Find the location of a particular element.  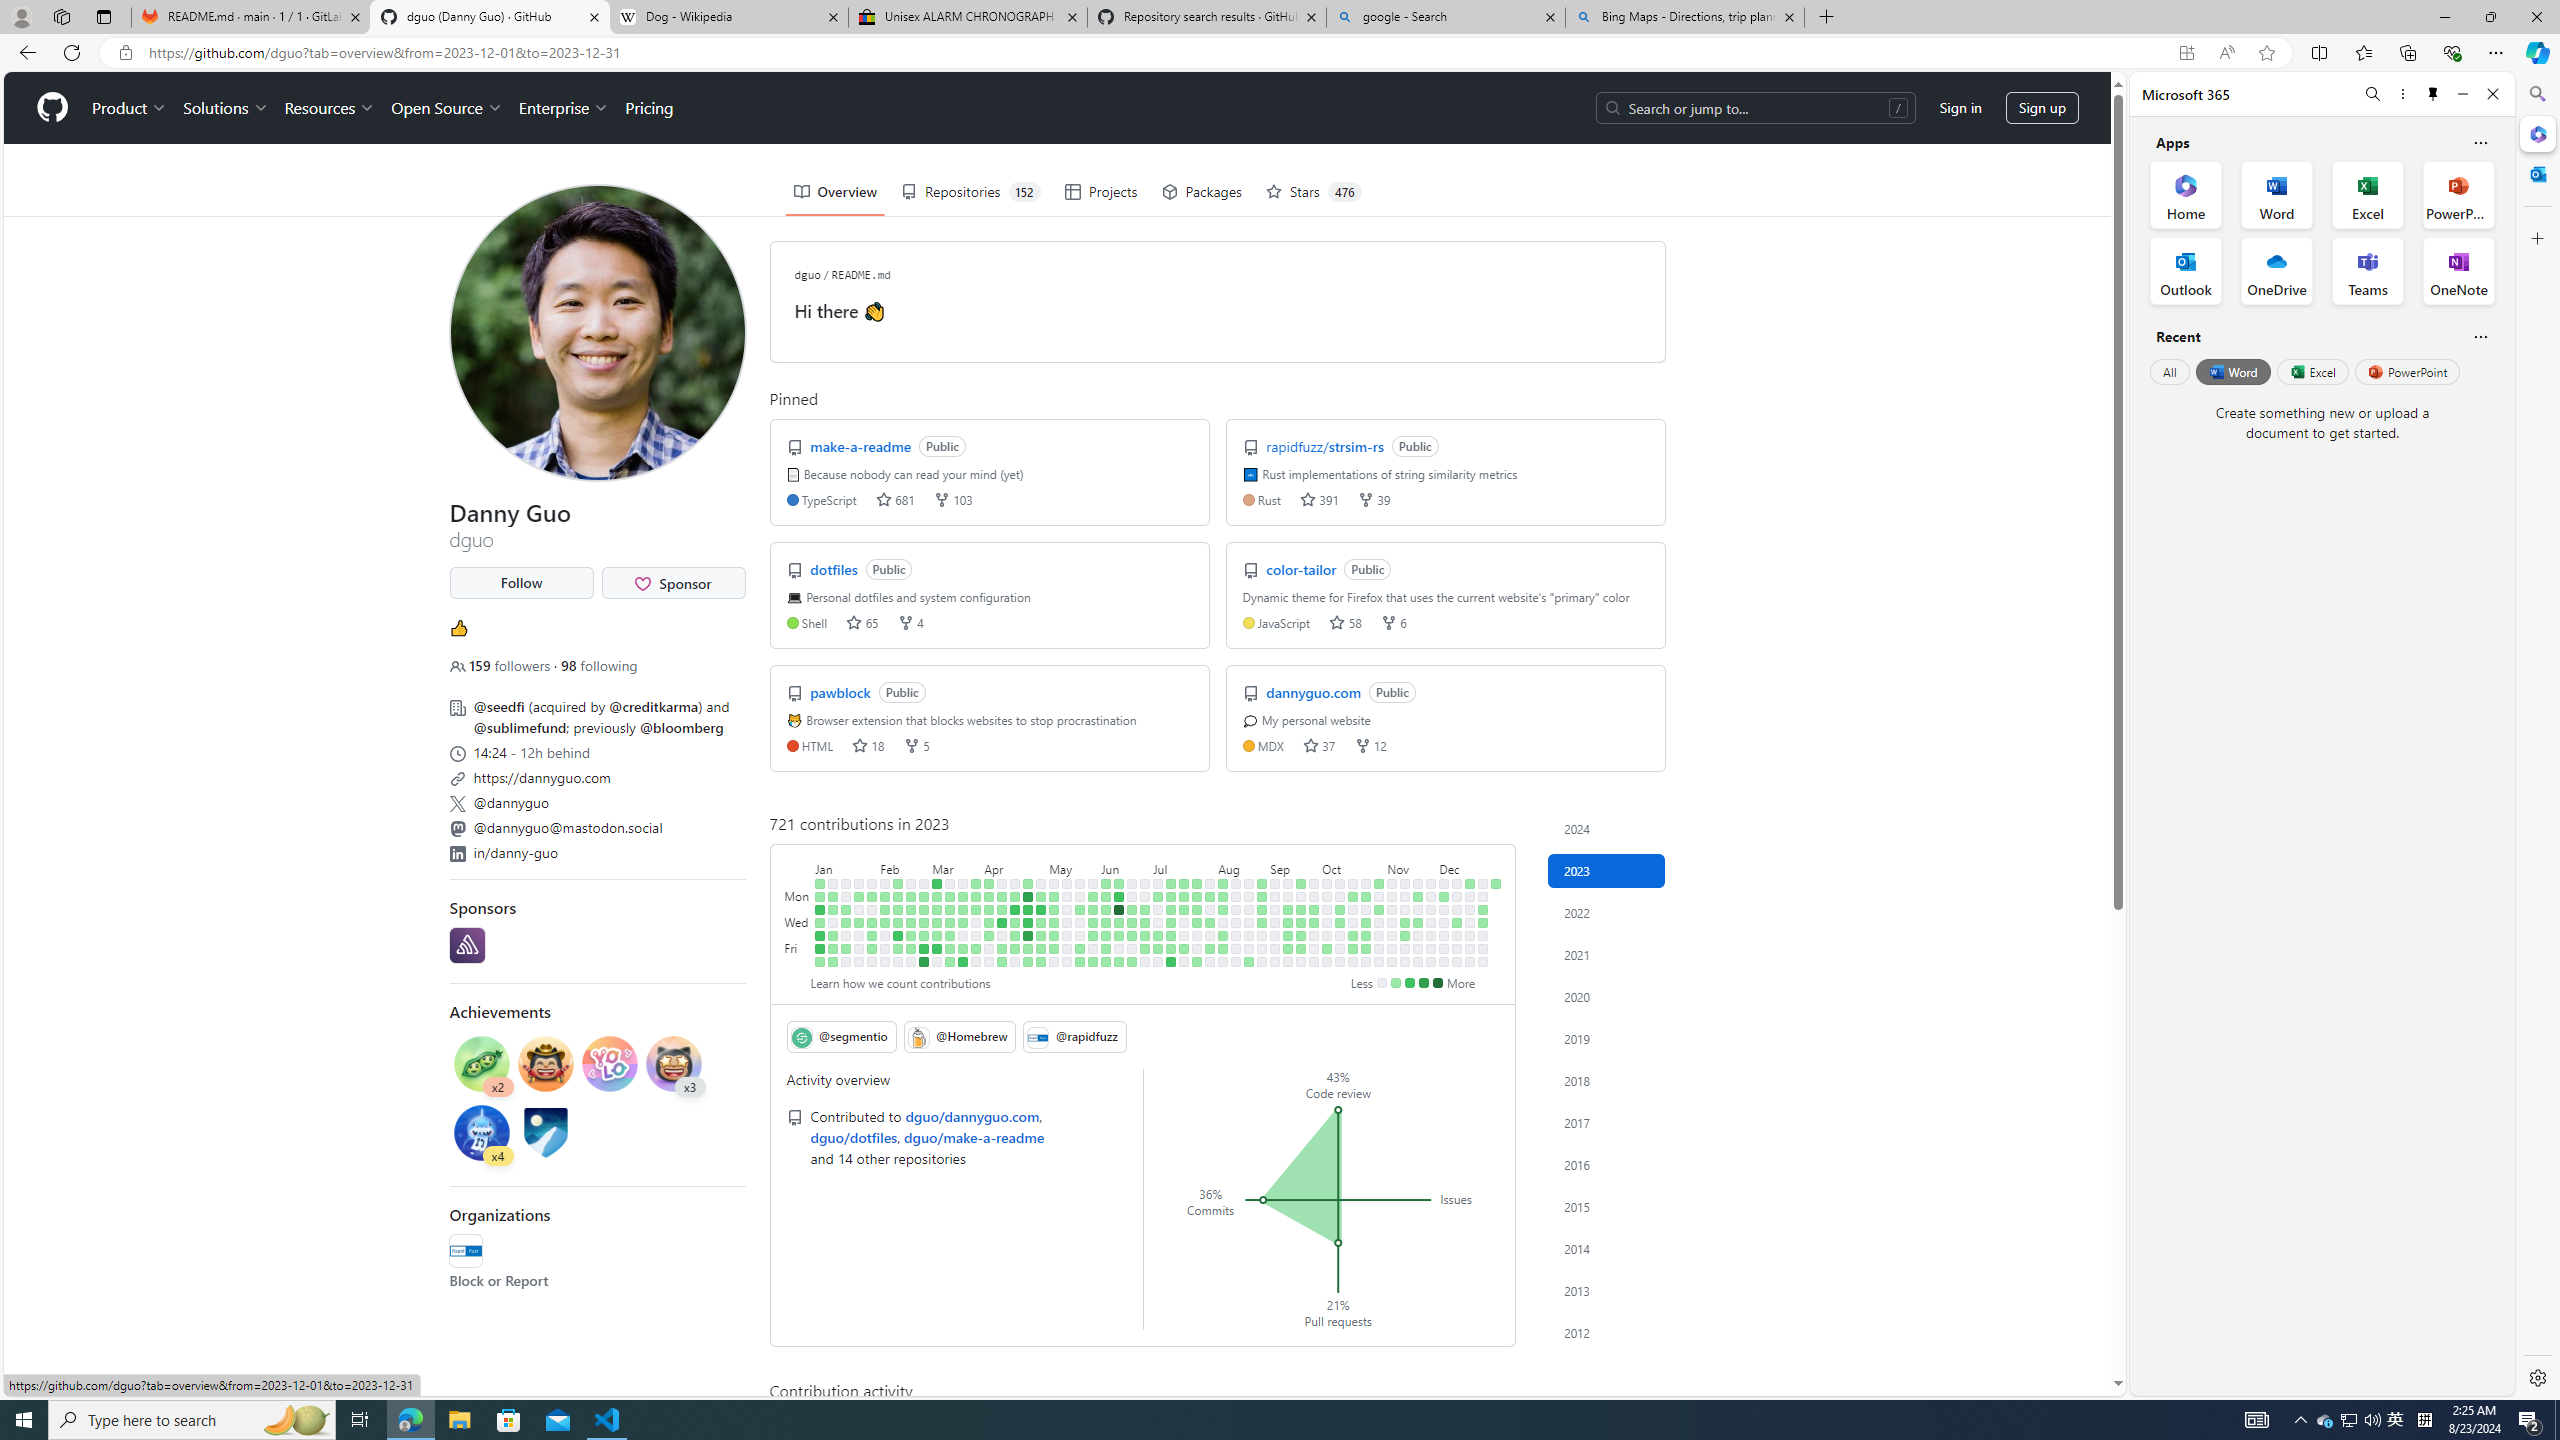

1 contribution on November 15th. is located at coordinates (1405, 922).